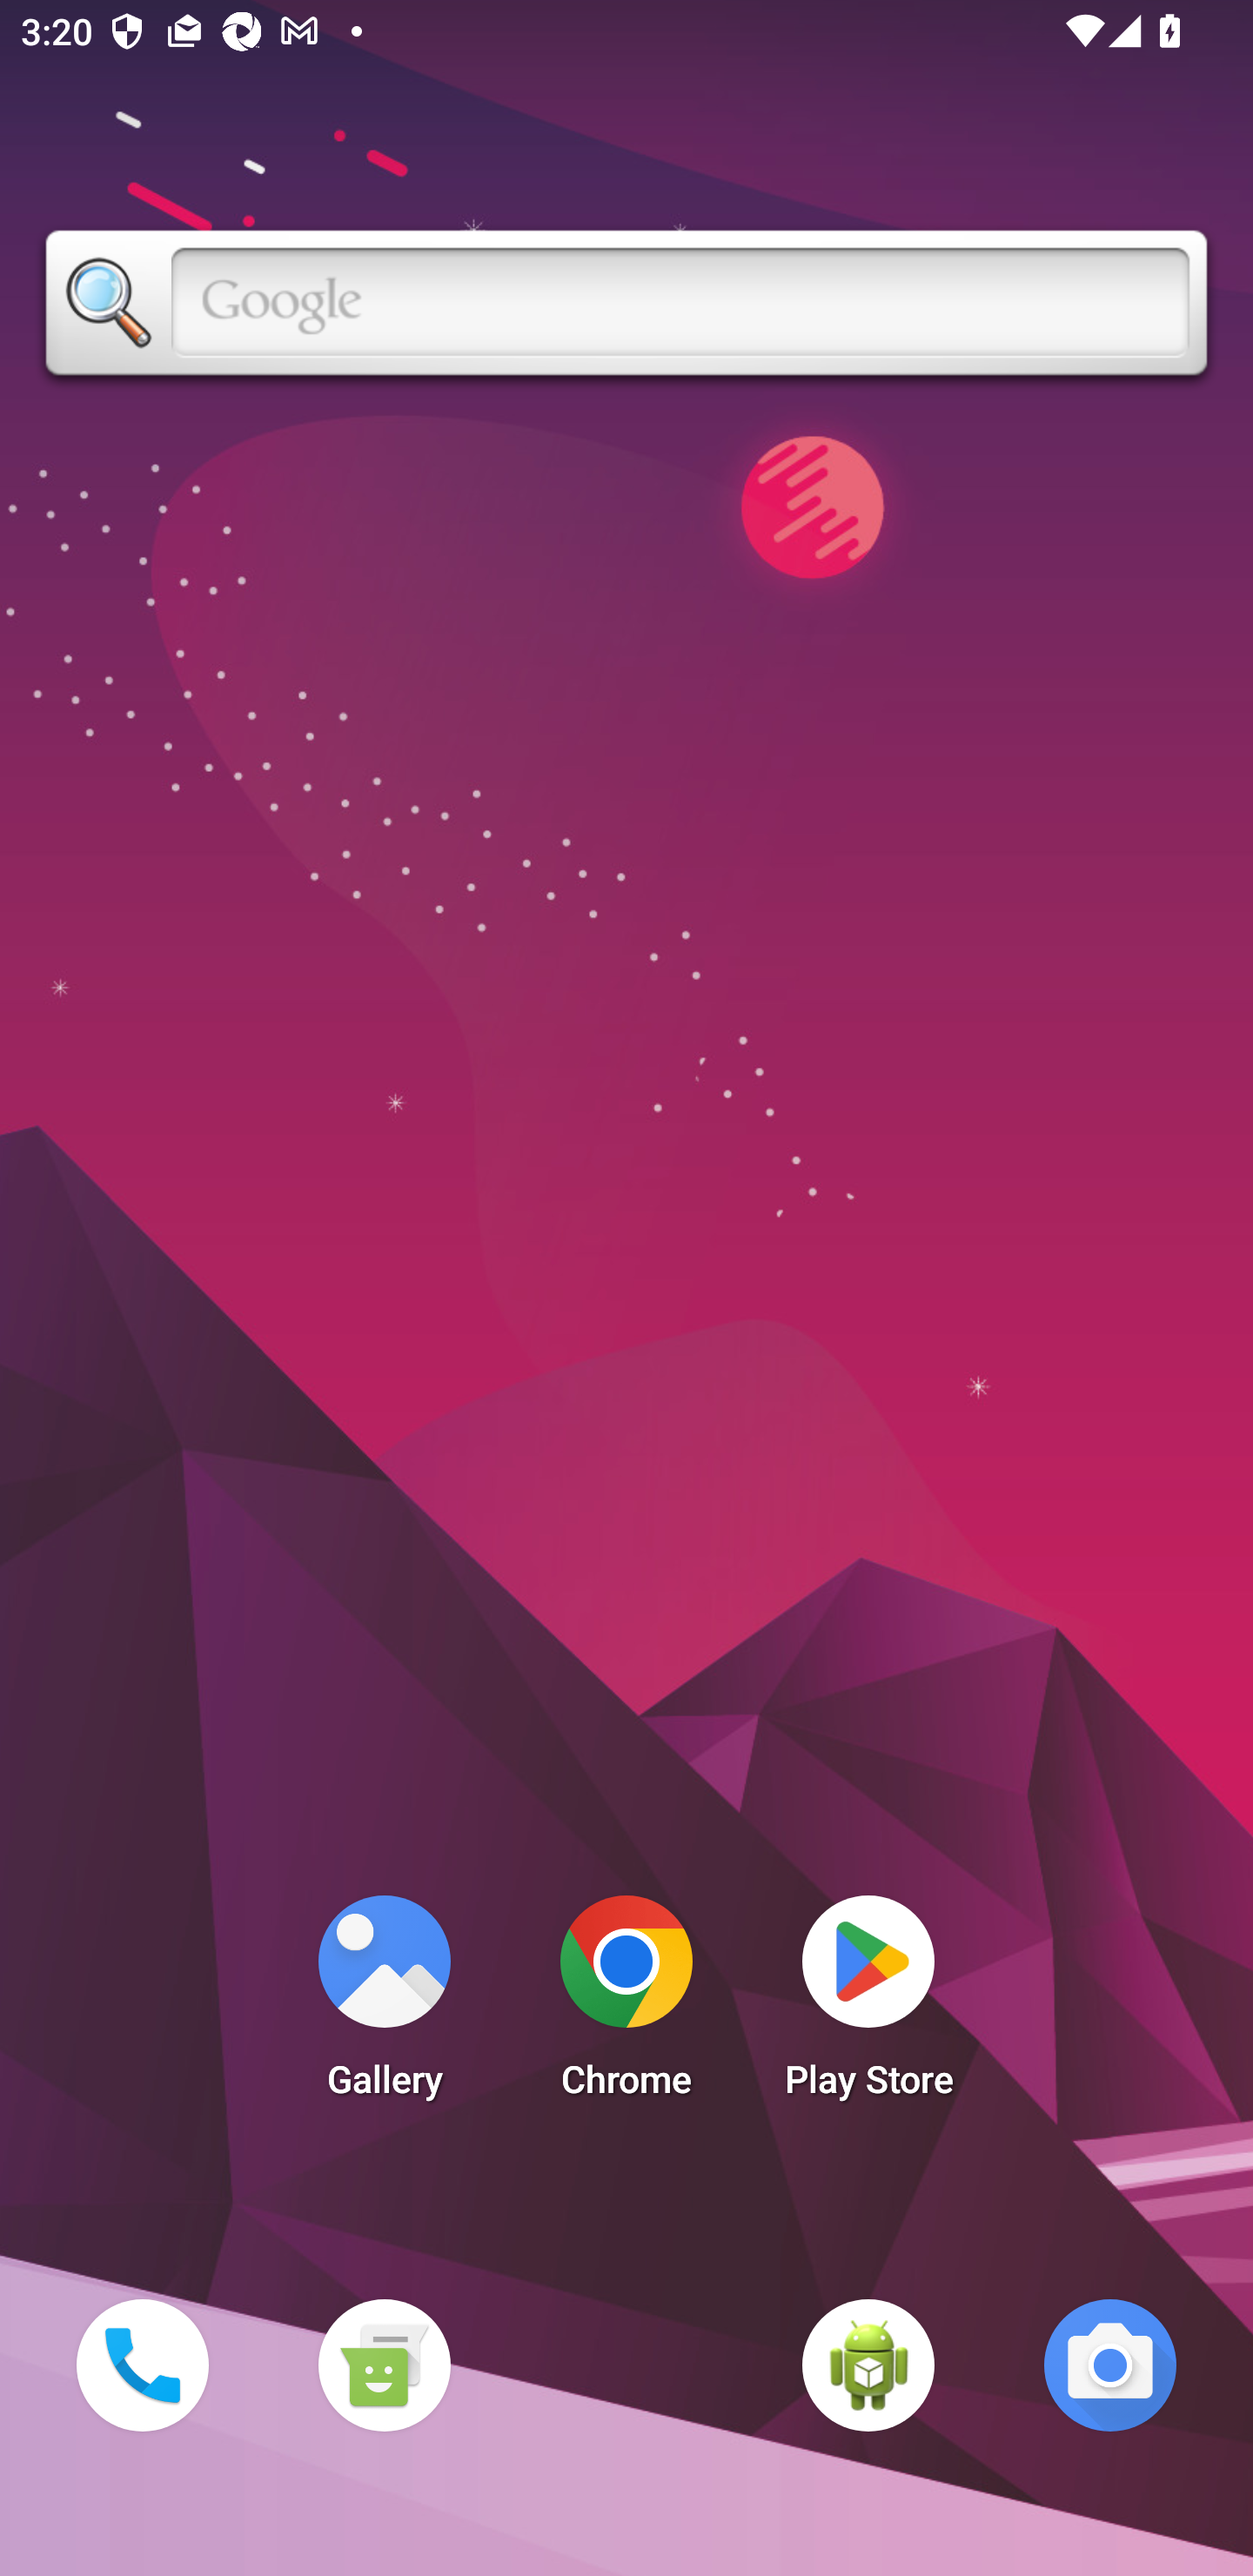  I want to click on Play Store, so click(868, 2005).